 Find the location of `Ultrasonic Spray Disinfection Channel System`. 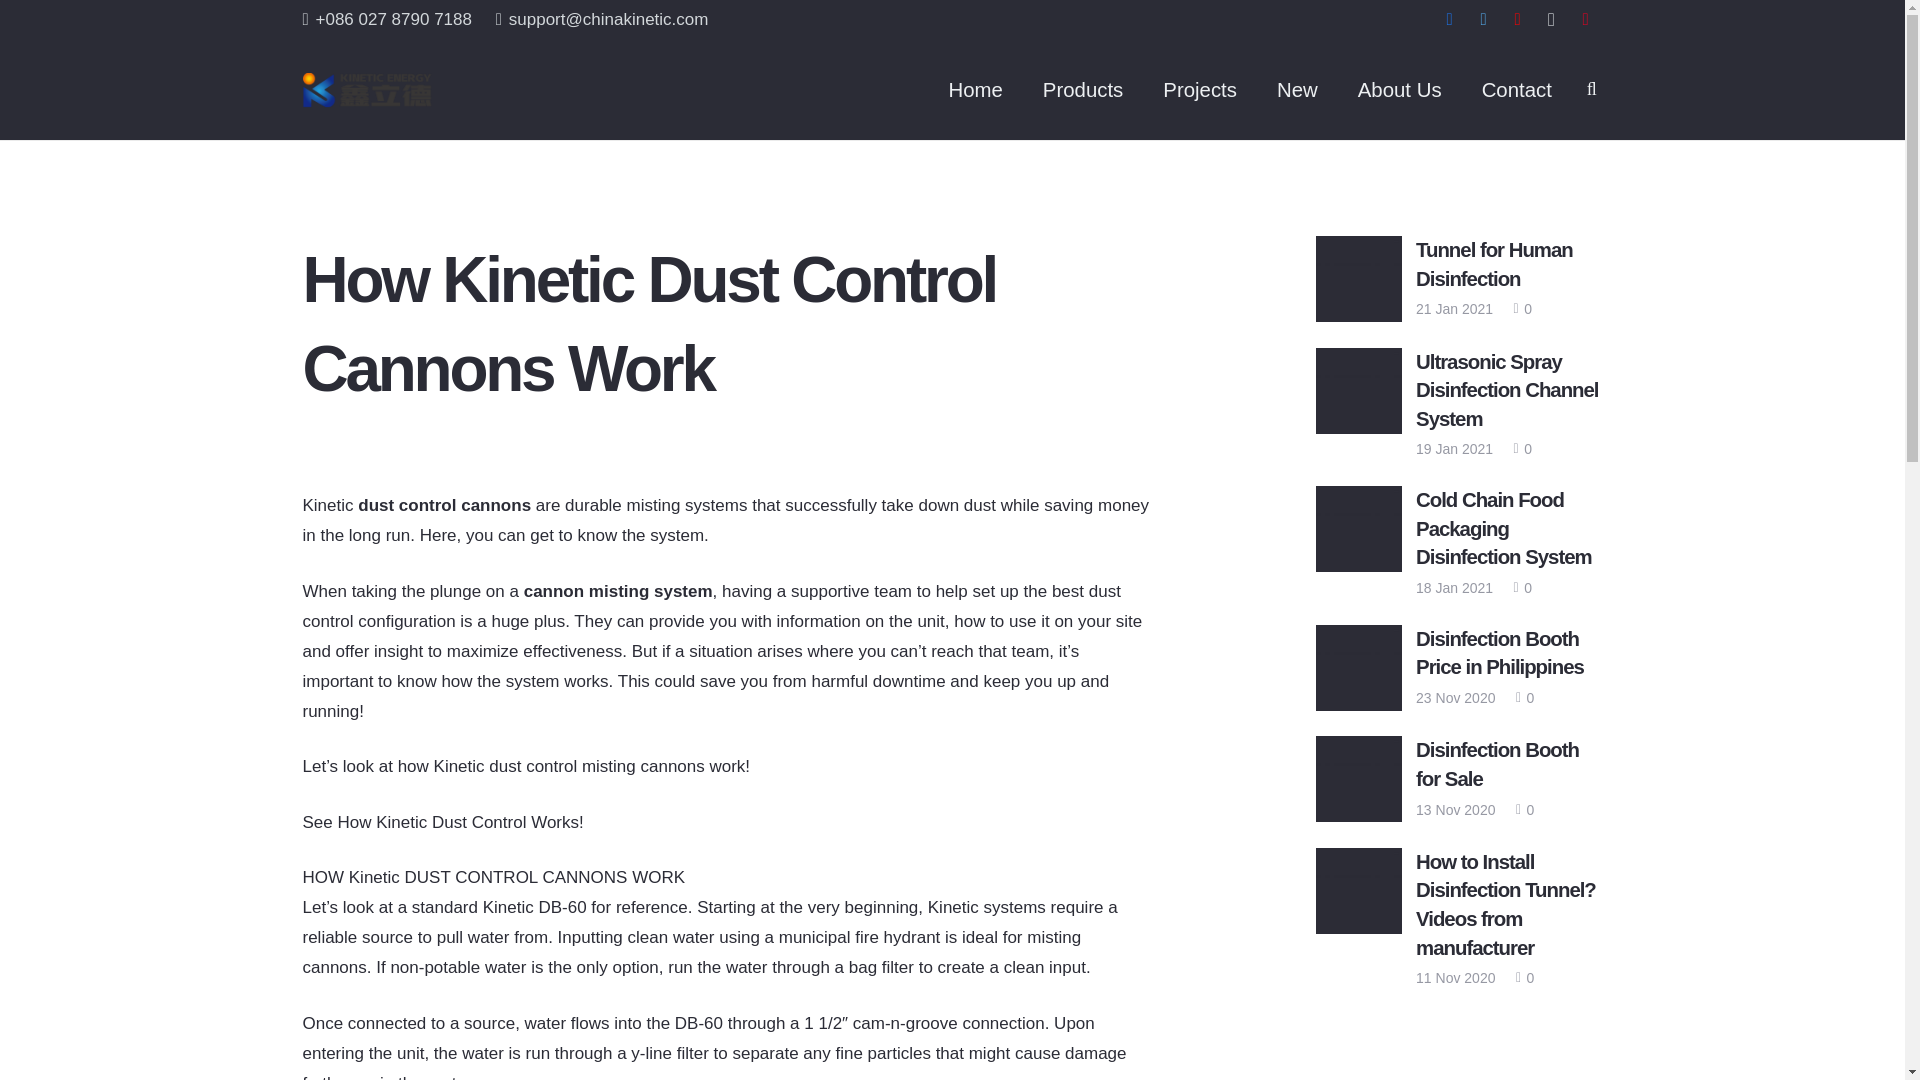

Ultrasonic Spray Disinfection Channel System is located at coordinates (1506, 390).